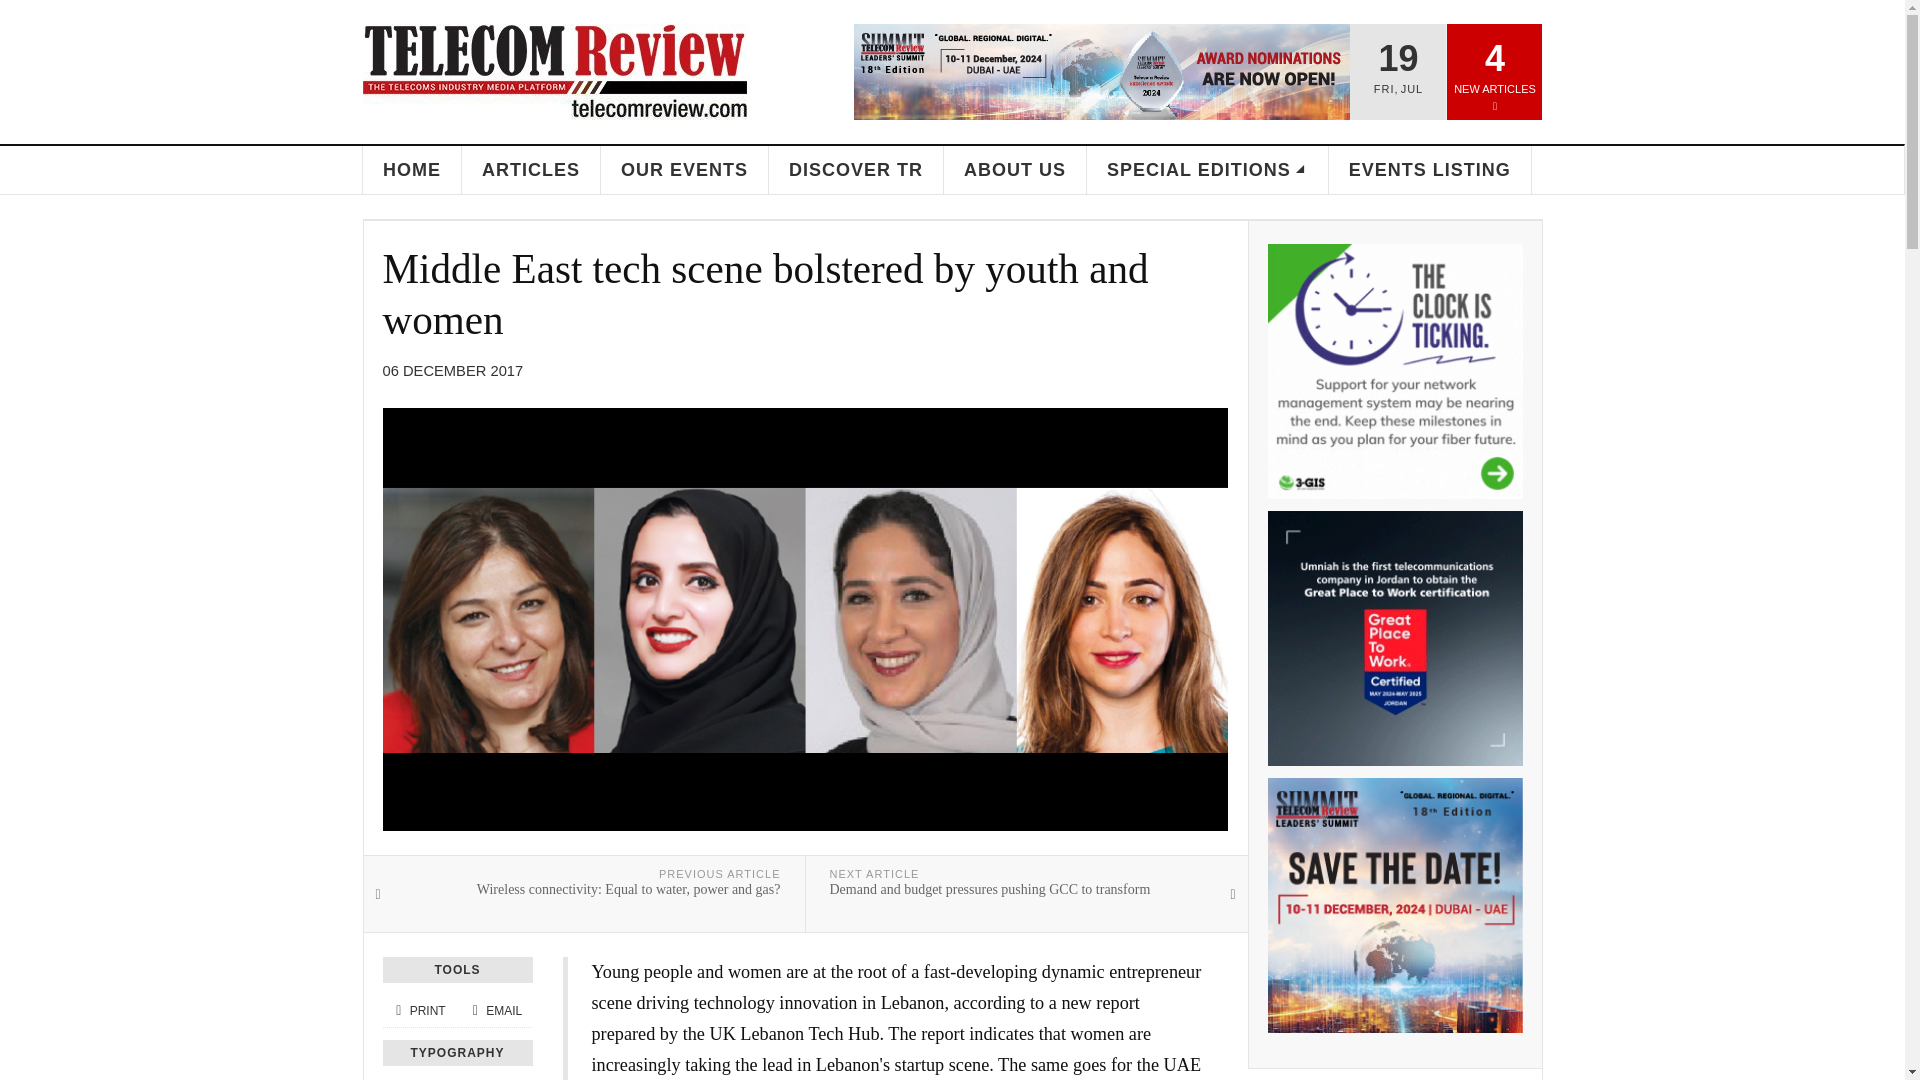 The width and height of the screenshot is (1920, 1080). I want to click on 2024 07 3GIS Top Side WB, so click(1394, 371).